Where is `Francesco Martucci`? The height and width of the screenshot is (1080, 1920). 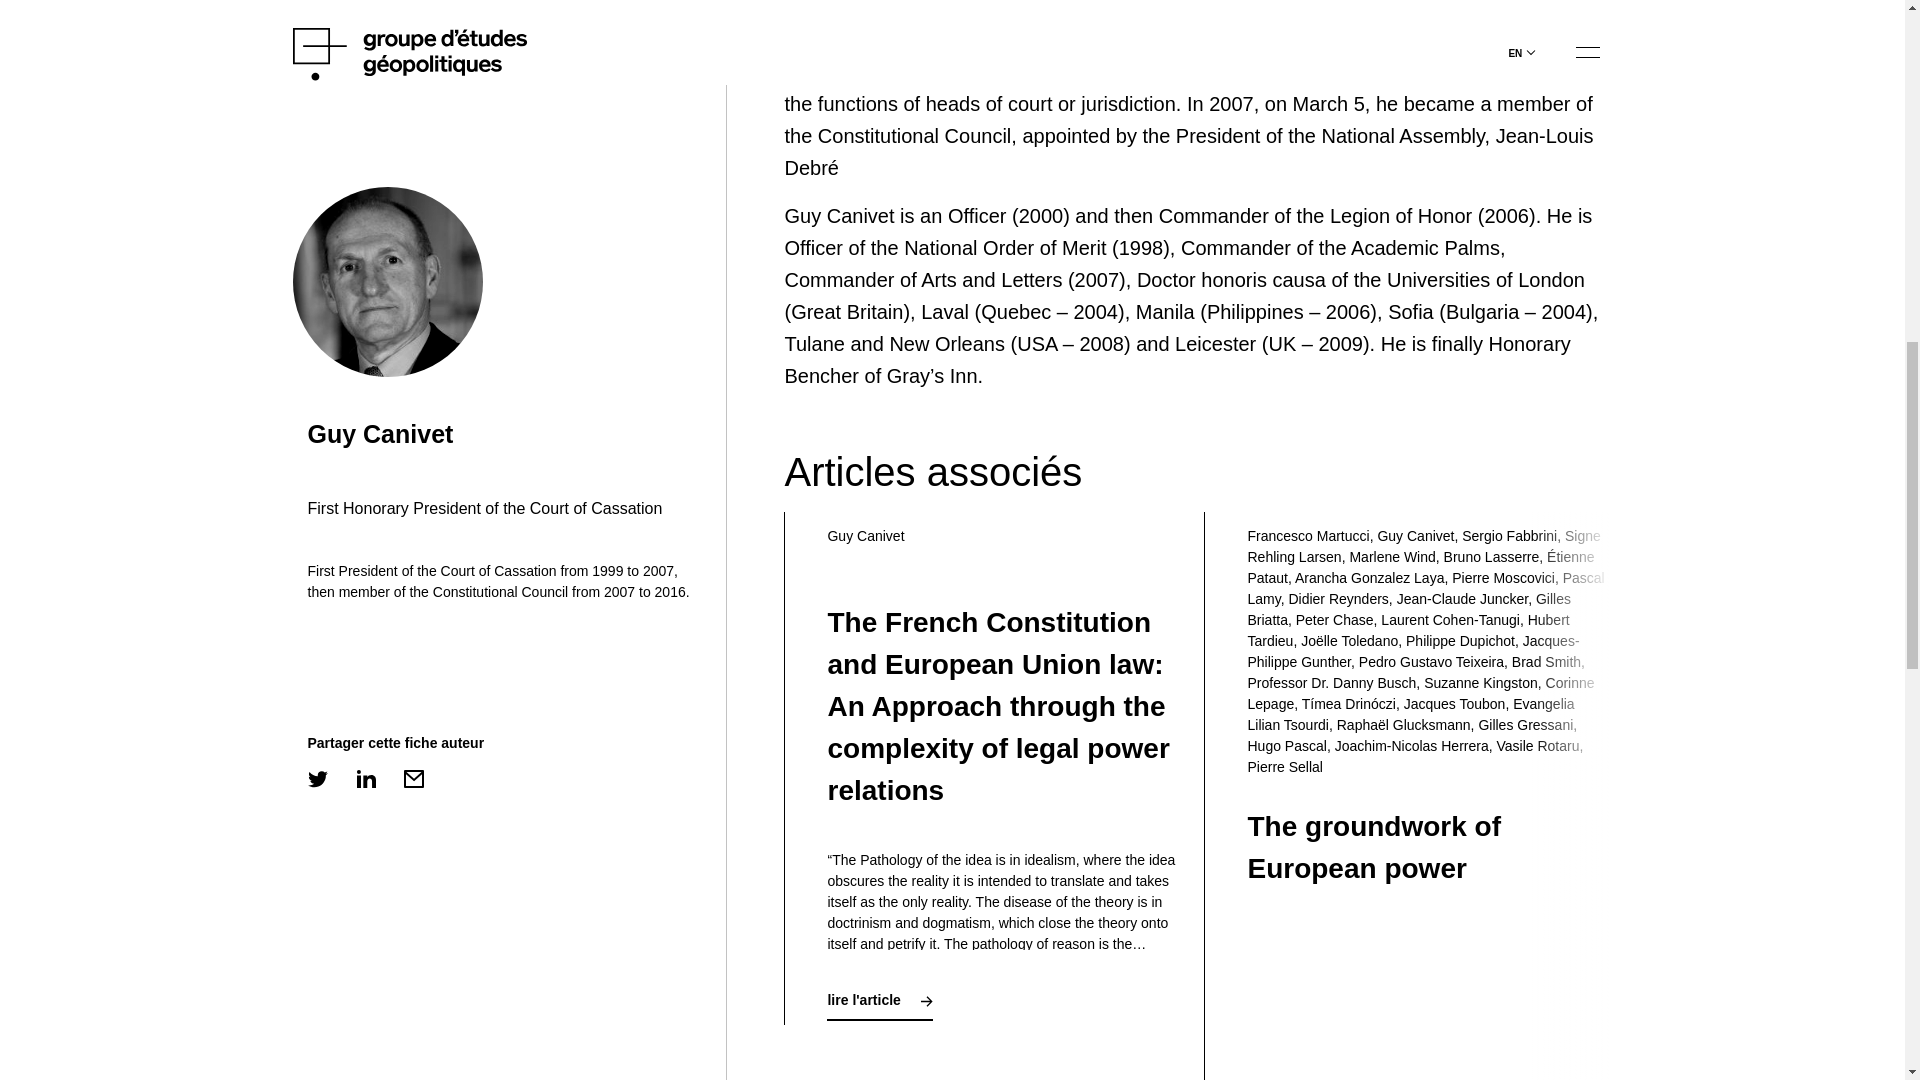 Francesco Martucci is located at coordinates (1307, 536).